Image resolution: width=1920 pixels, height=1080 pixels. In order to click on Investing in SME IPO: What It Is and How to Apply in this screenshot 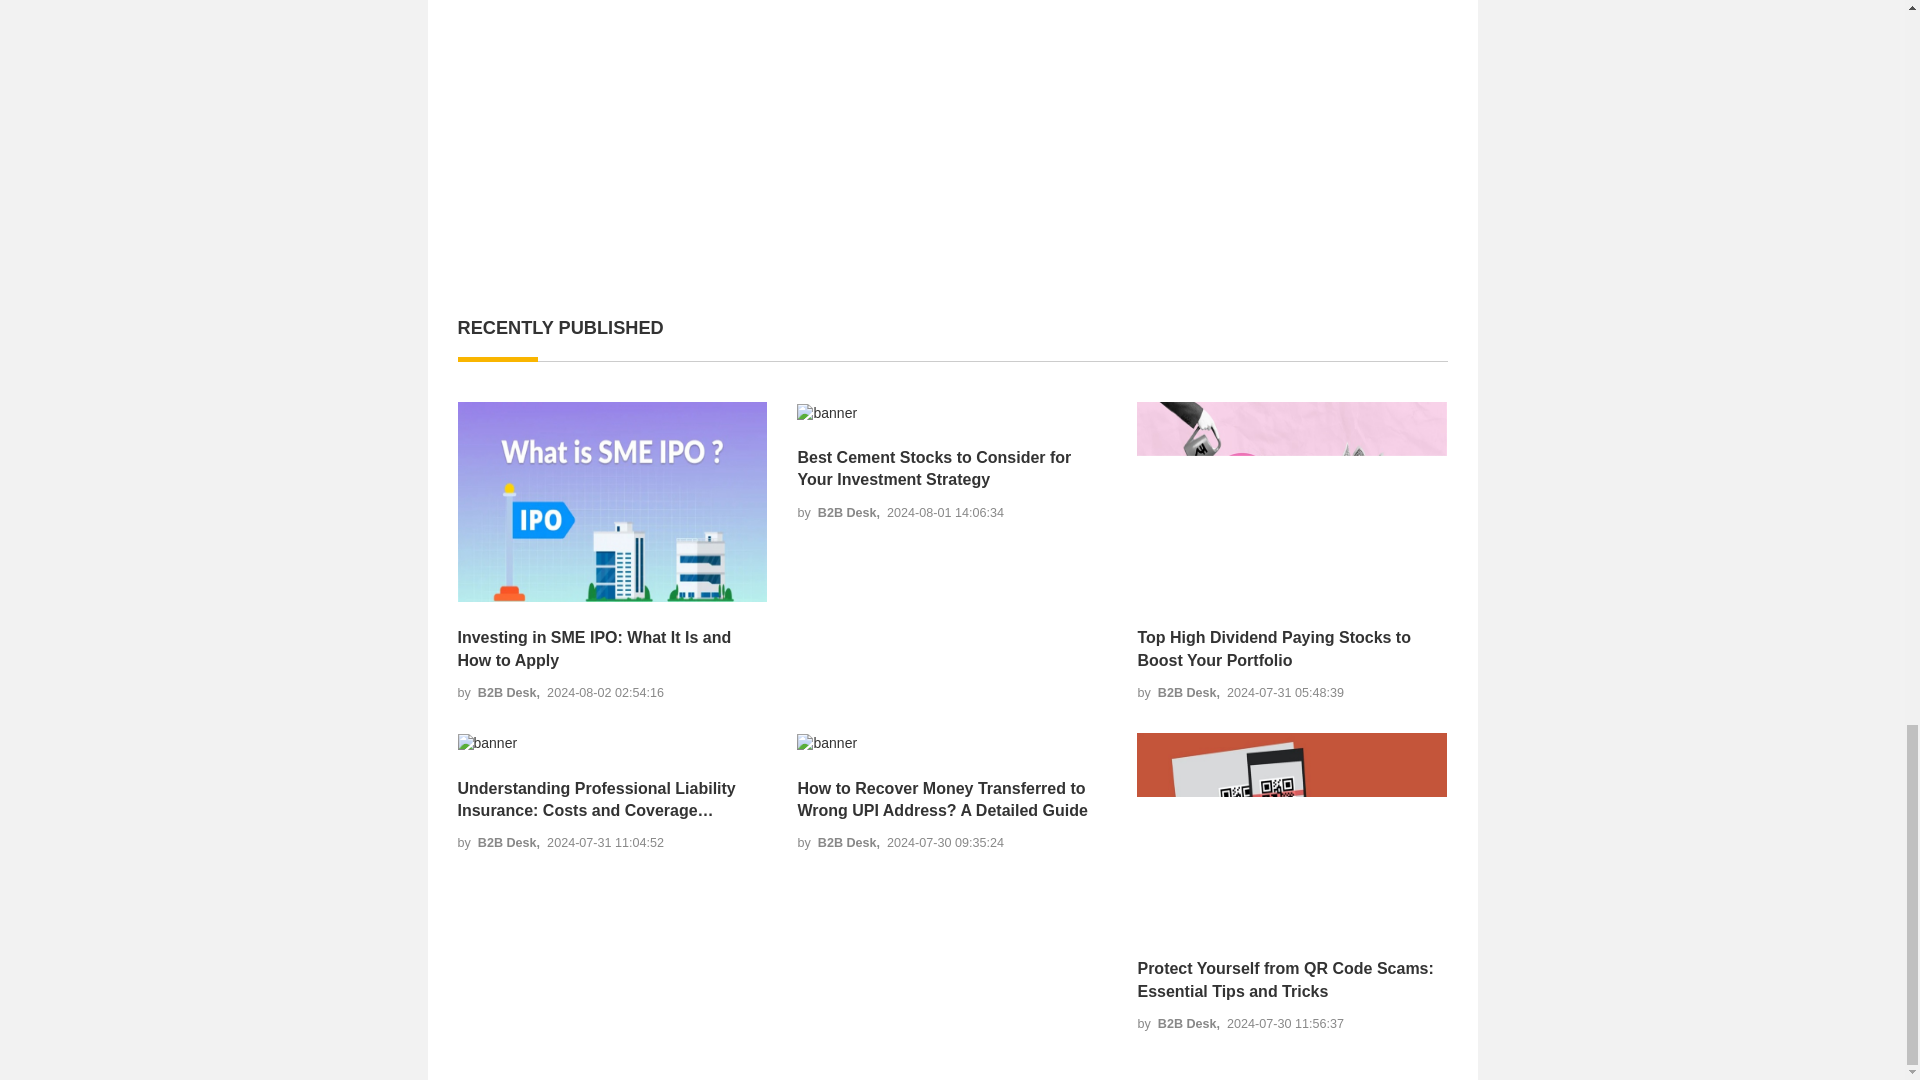, I will do `click(613, 649)`.